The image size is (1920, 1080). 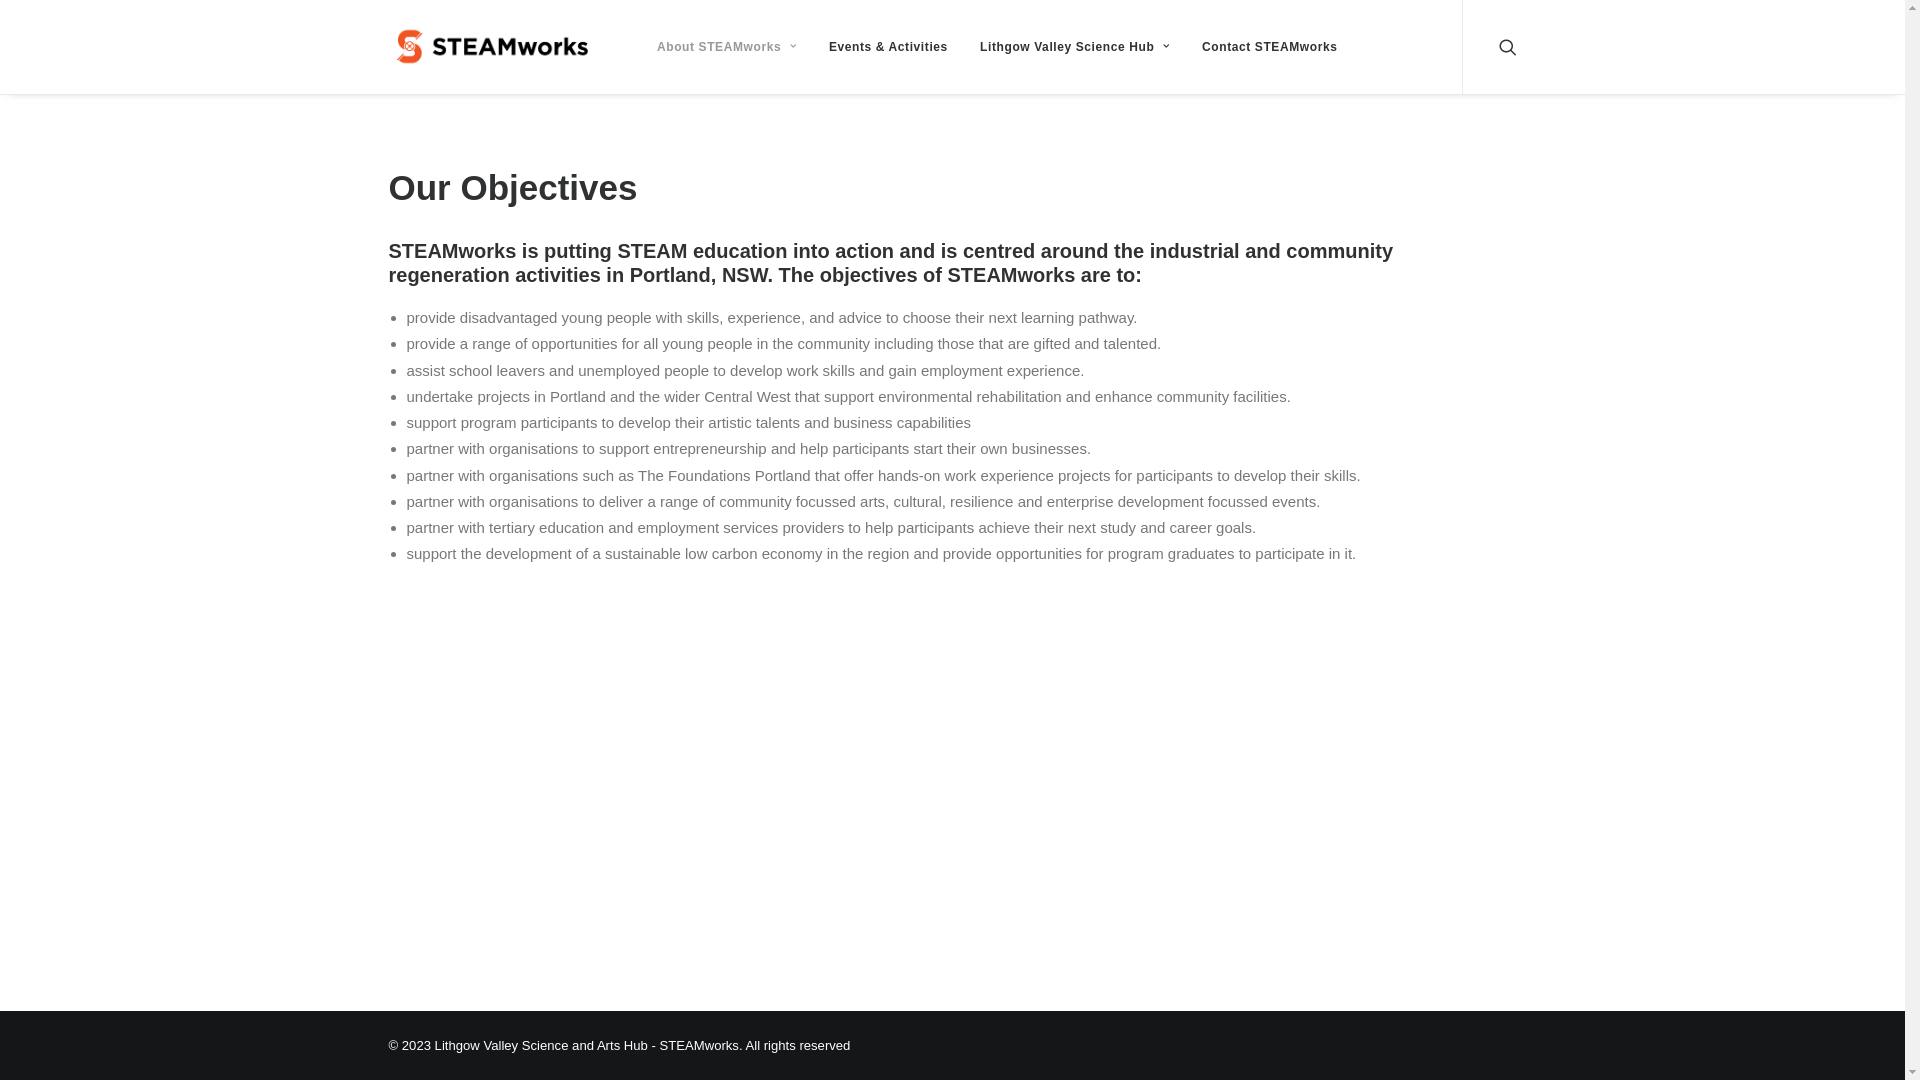 What do you see at coordinates (1075, 47) in the screenshot?
I see `Lithgow Valley Science Hub` at bounding box center [1075, 47].